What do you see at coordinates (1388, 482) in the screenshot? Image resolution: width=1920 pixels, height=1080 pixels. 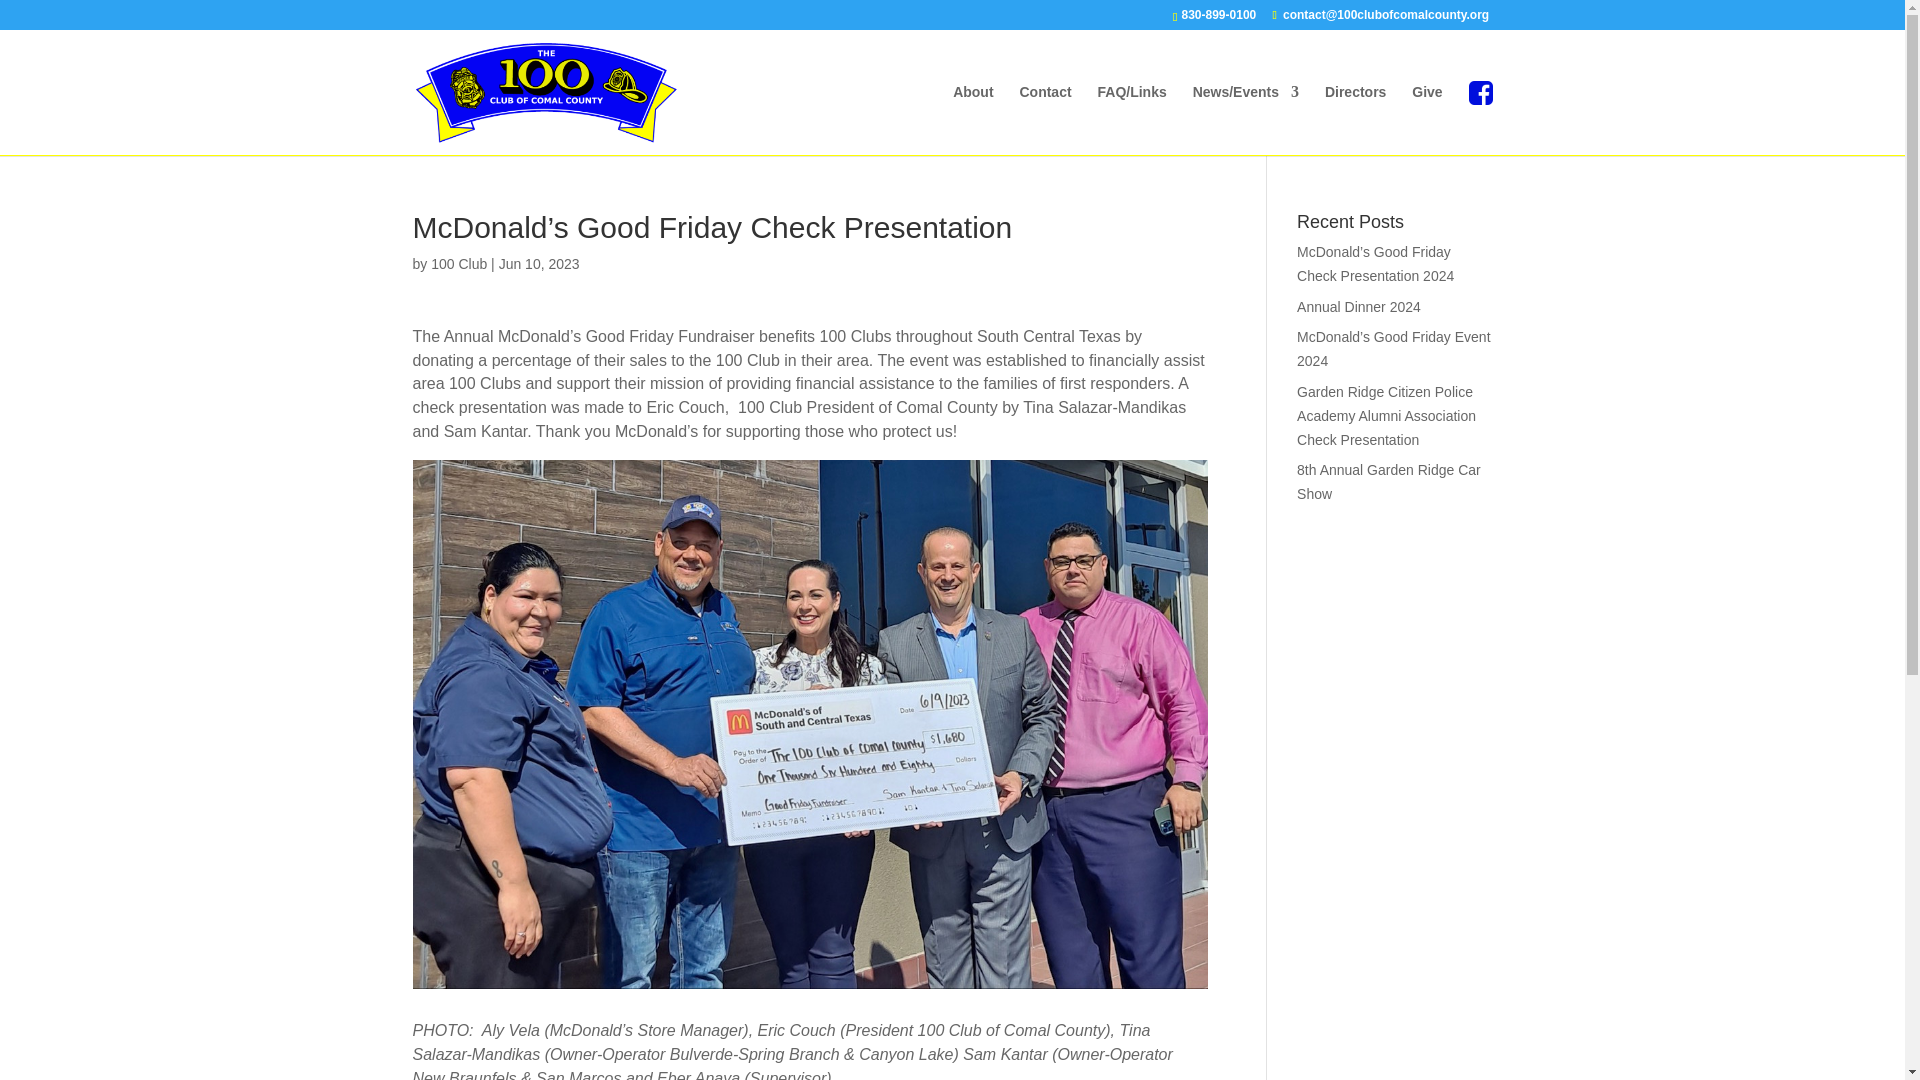 I see `8th Annual Garden Ridge Car Show` at bounding box center [1388, 482].